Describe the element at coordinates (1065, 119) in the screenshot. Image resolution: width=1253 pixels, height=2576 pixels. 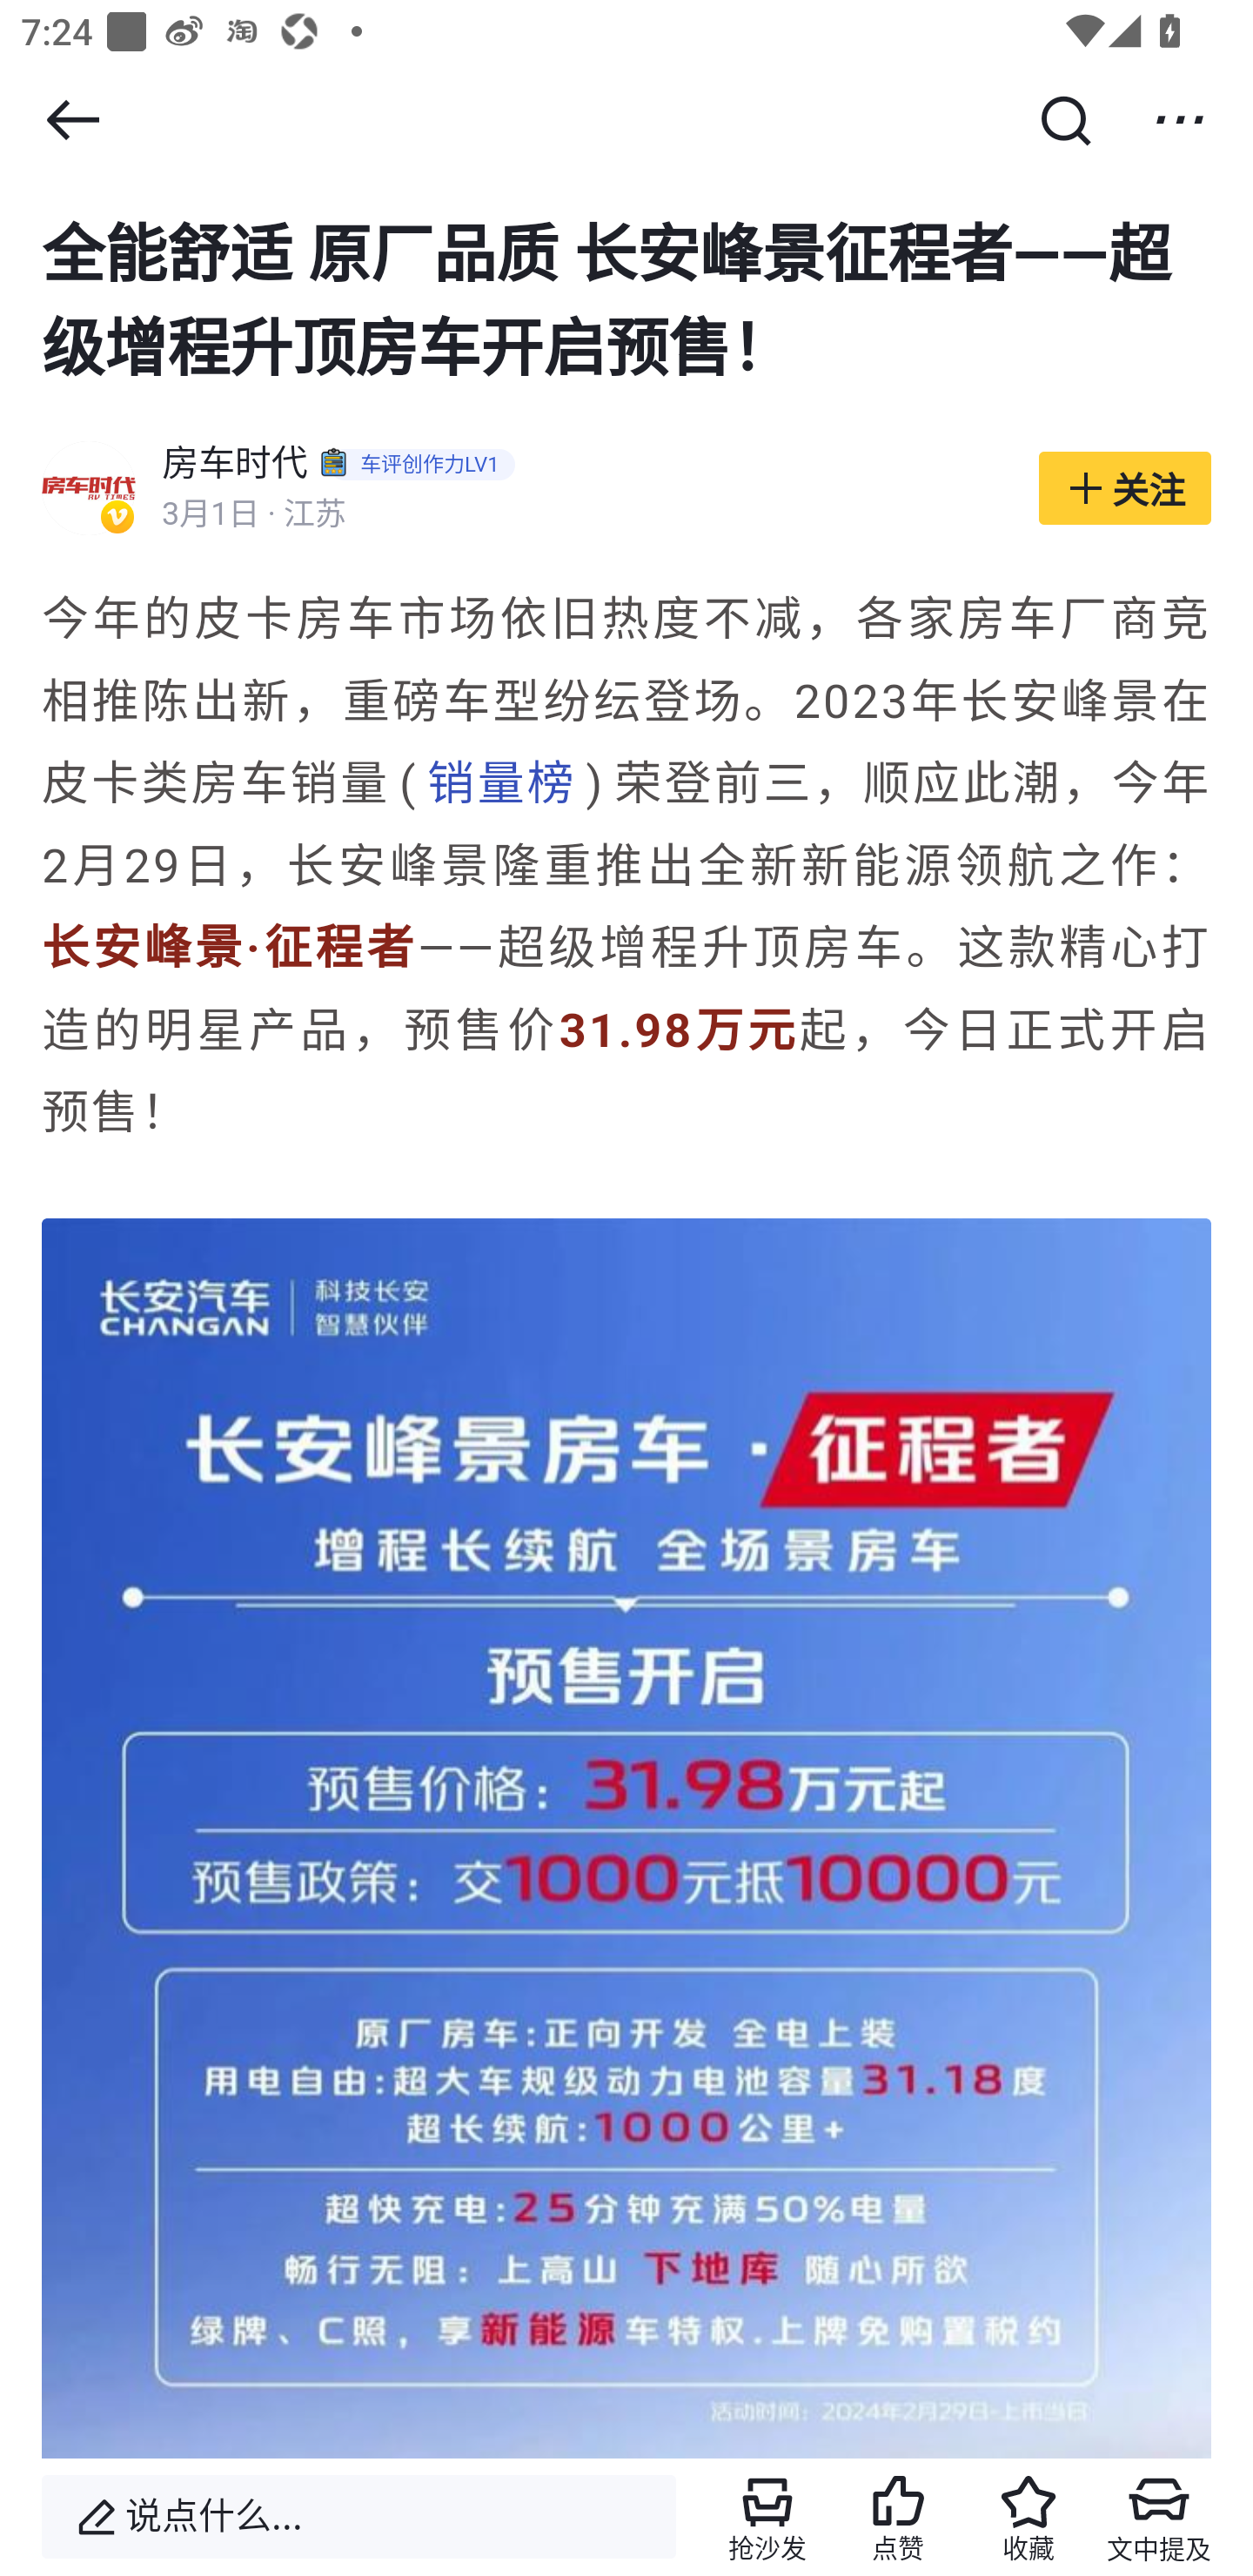
I see `` at that location.